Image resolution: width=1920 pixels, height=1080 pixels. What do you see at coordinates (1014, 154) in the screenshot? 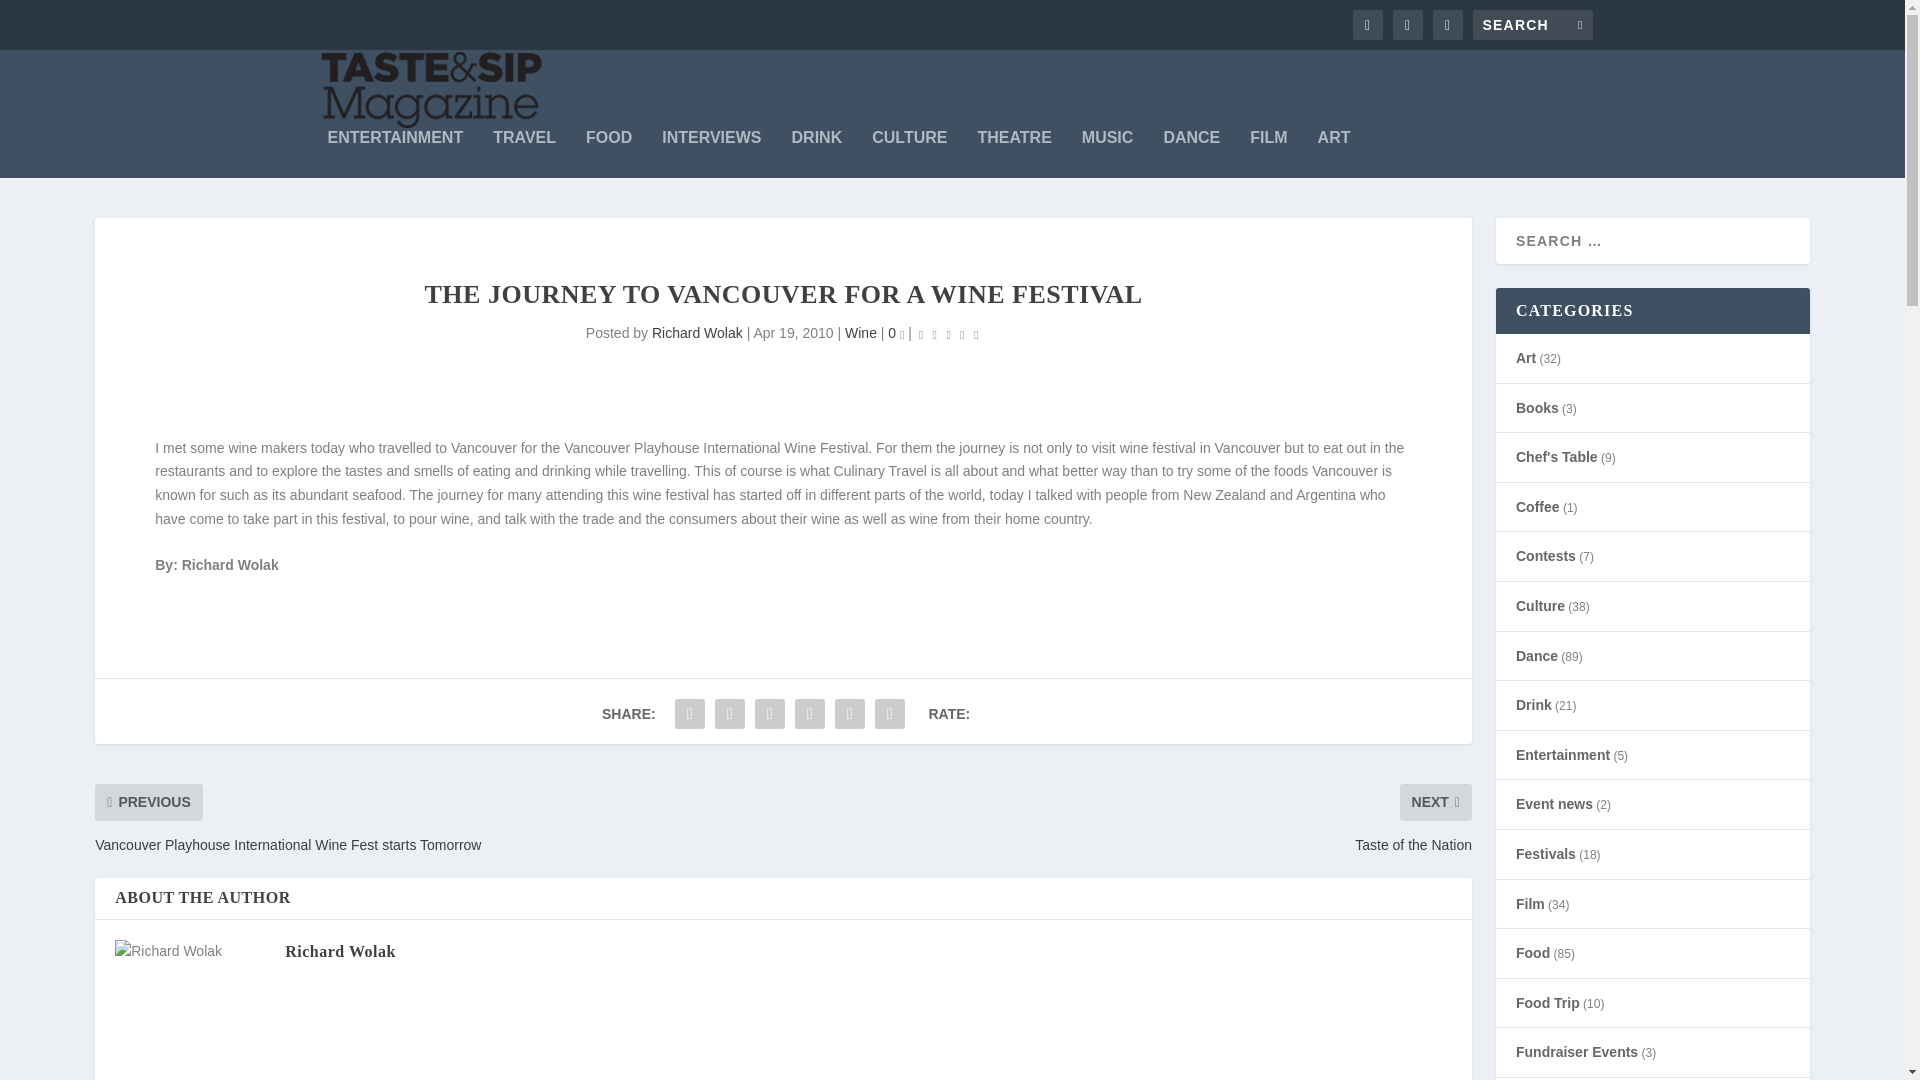
I see `THEATRE` at bounding box center [1014, 154].